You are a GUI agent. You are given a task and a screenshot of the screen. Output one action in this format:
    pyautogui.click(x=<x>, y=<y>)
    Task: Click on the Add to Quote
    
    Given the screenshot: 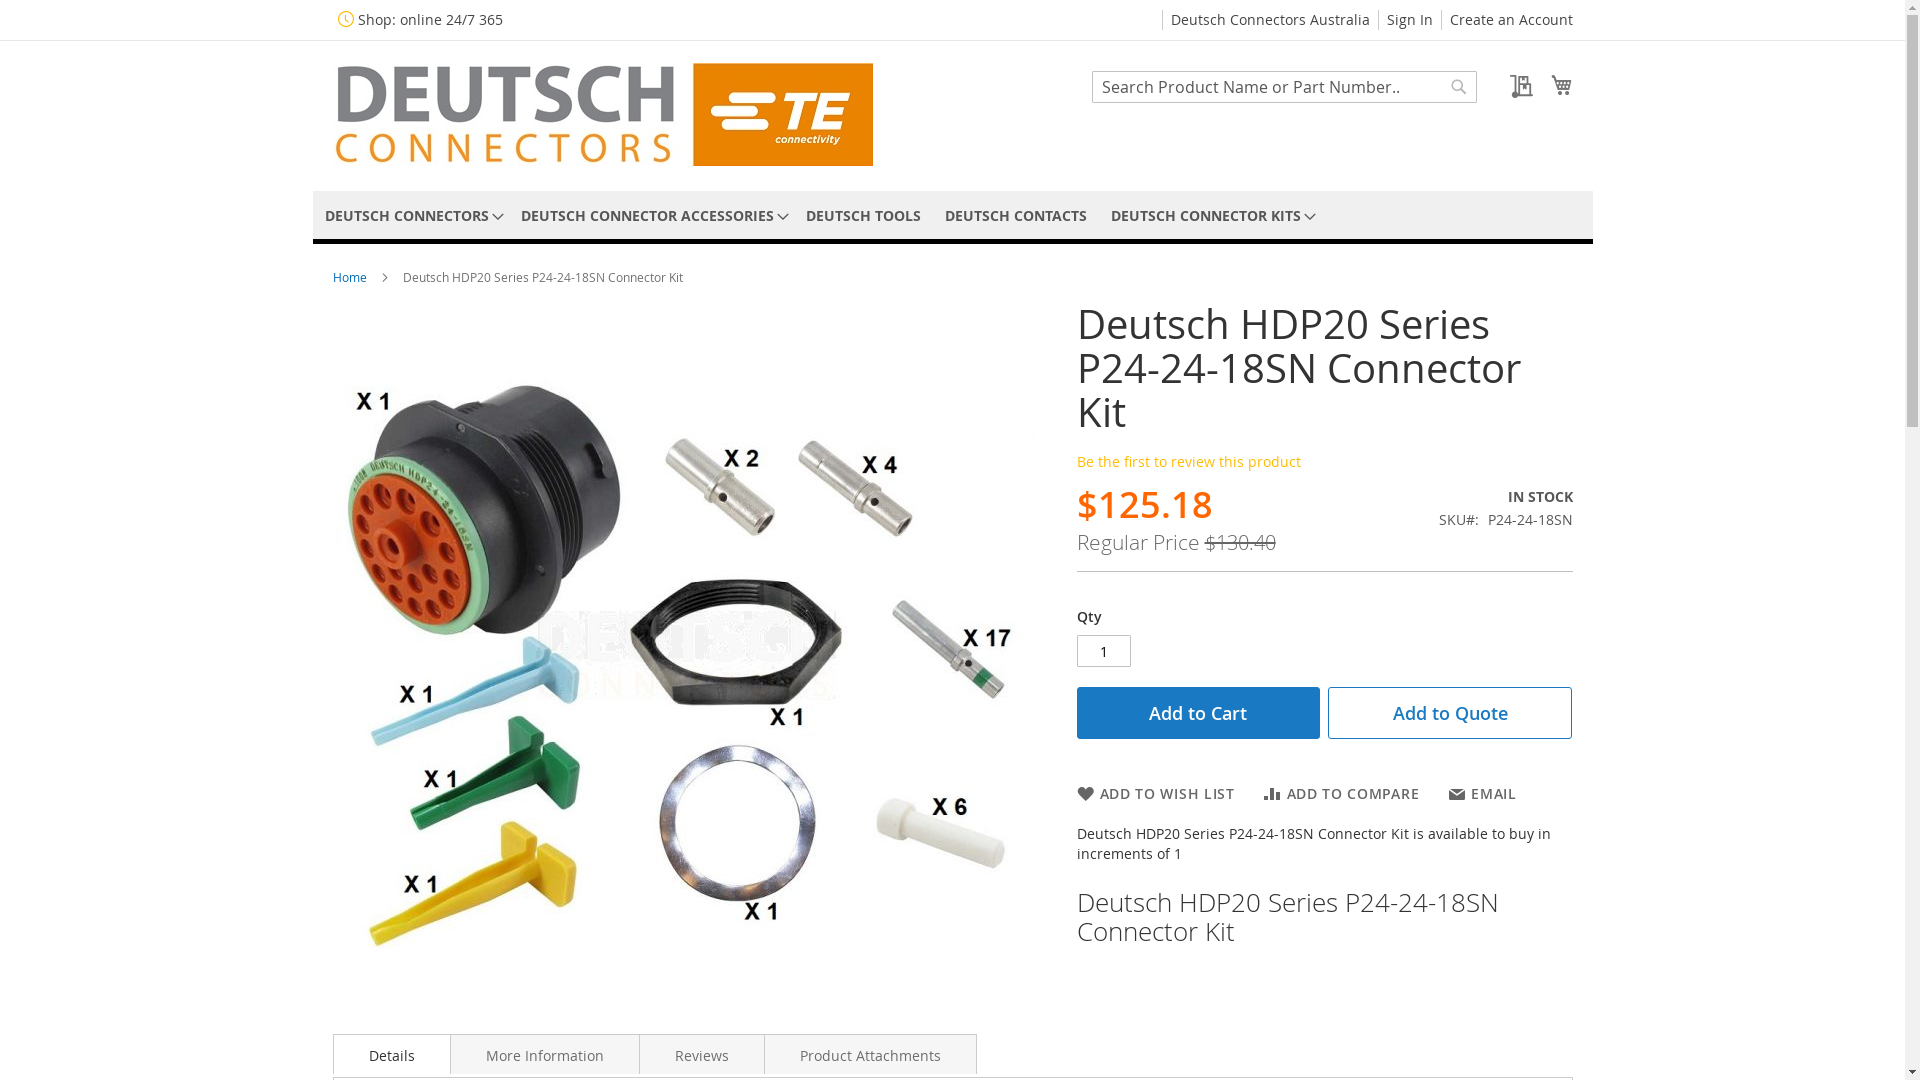 What is the action you would take?
    pyautogui.click(x=1450, y=713)
    